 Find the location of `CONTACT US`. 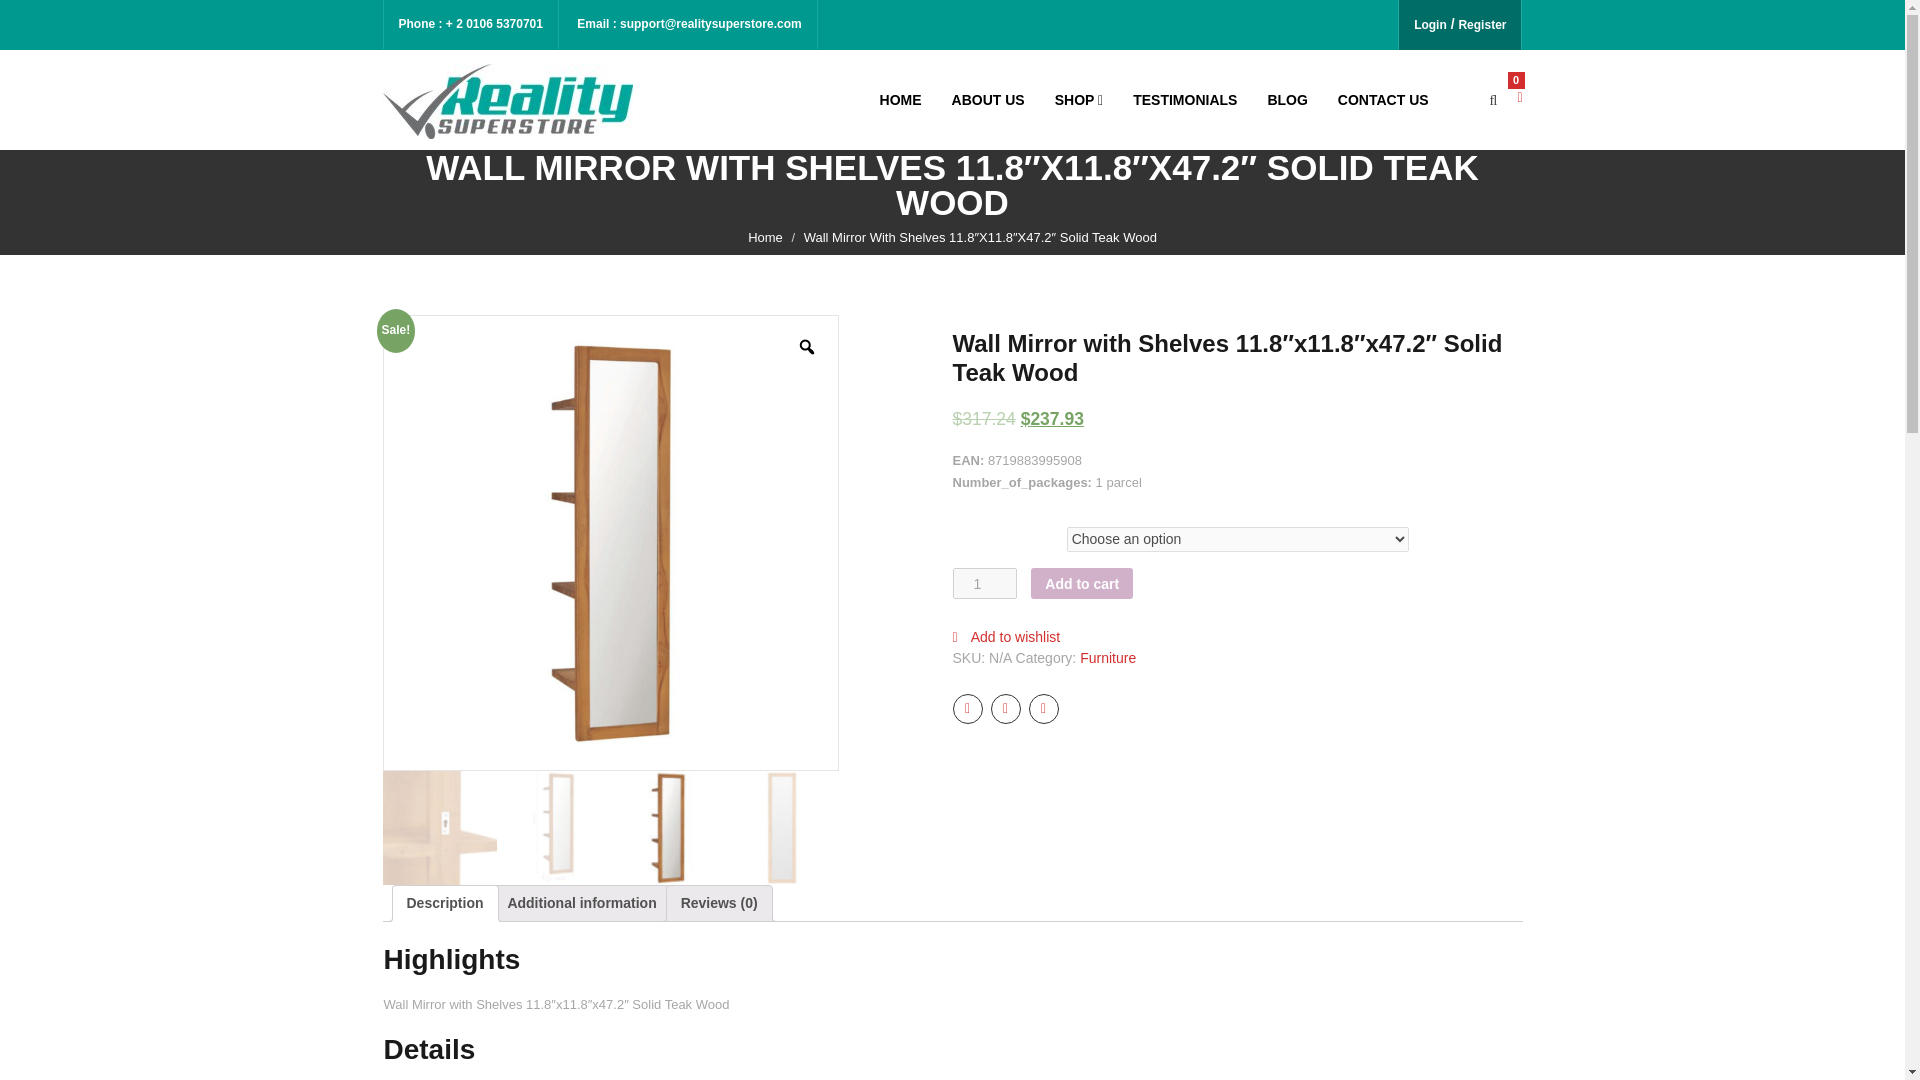

CONTACT US is located at coordinates (1383, 100).